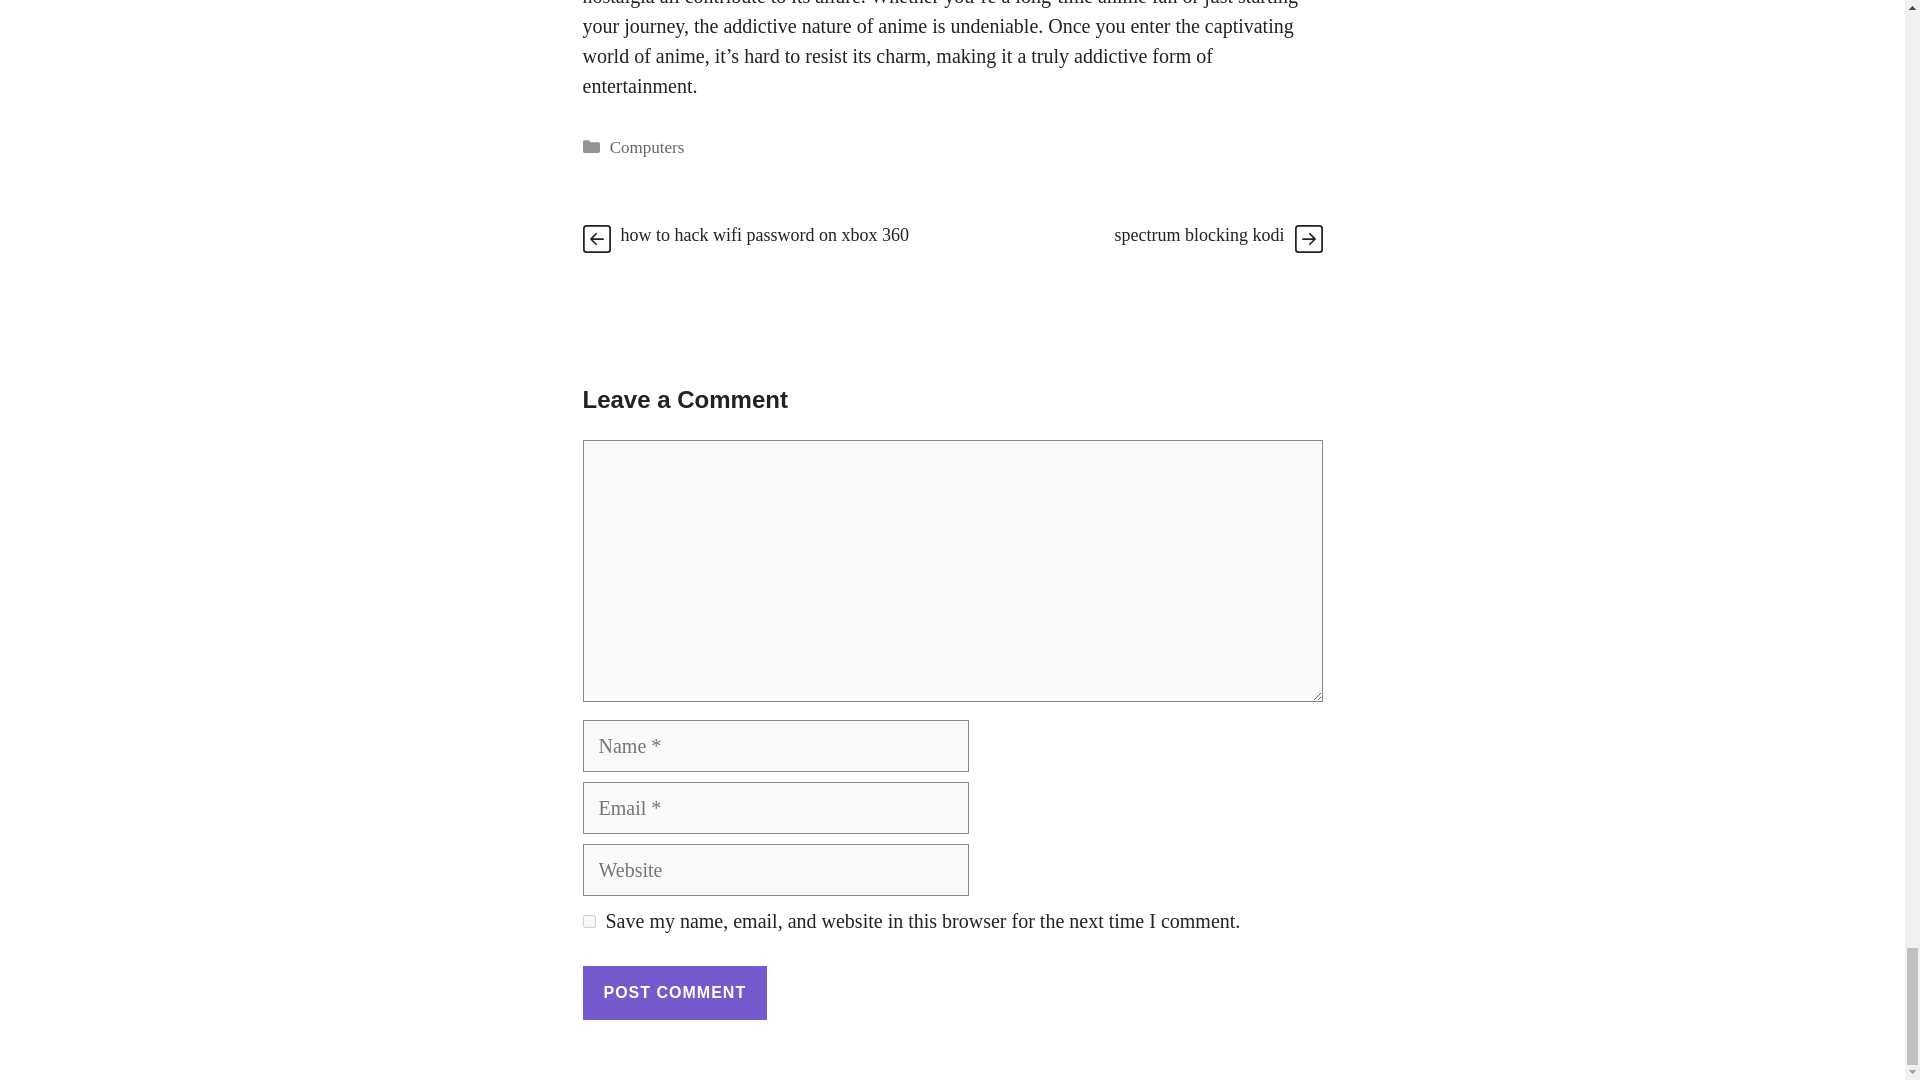 The width and height of the screenshot is (1920, 1080). Describe the element at coordinates (1200, 234) in the screenshot. I see `spectrum blocking kodi` at that location.